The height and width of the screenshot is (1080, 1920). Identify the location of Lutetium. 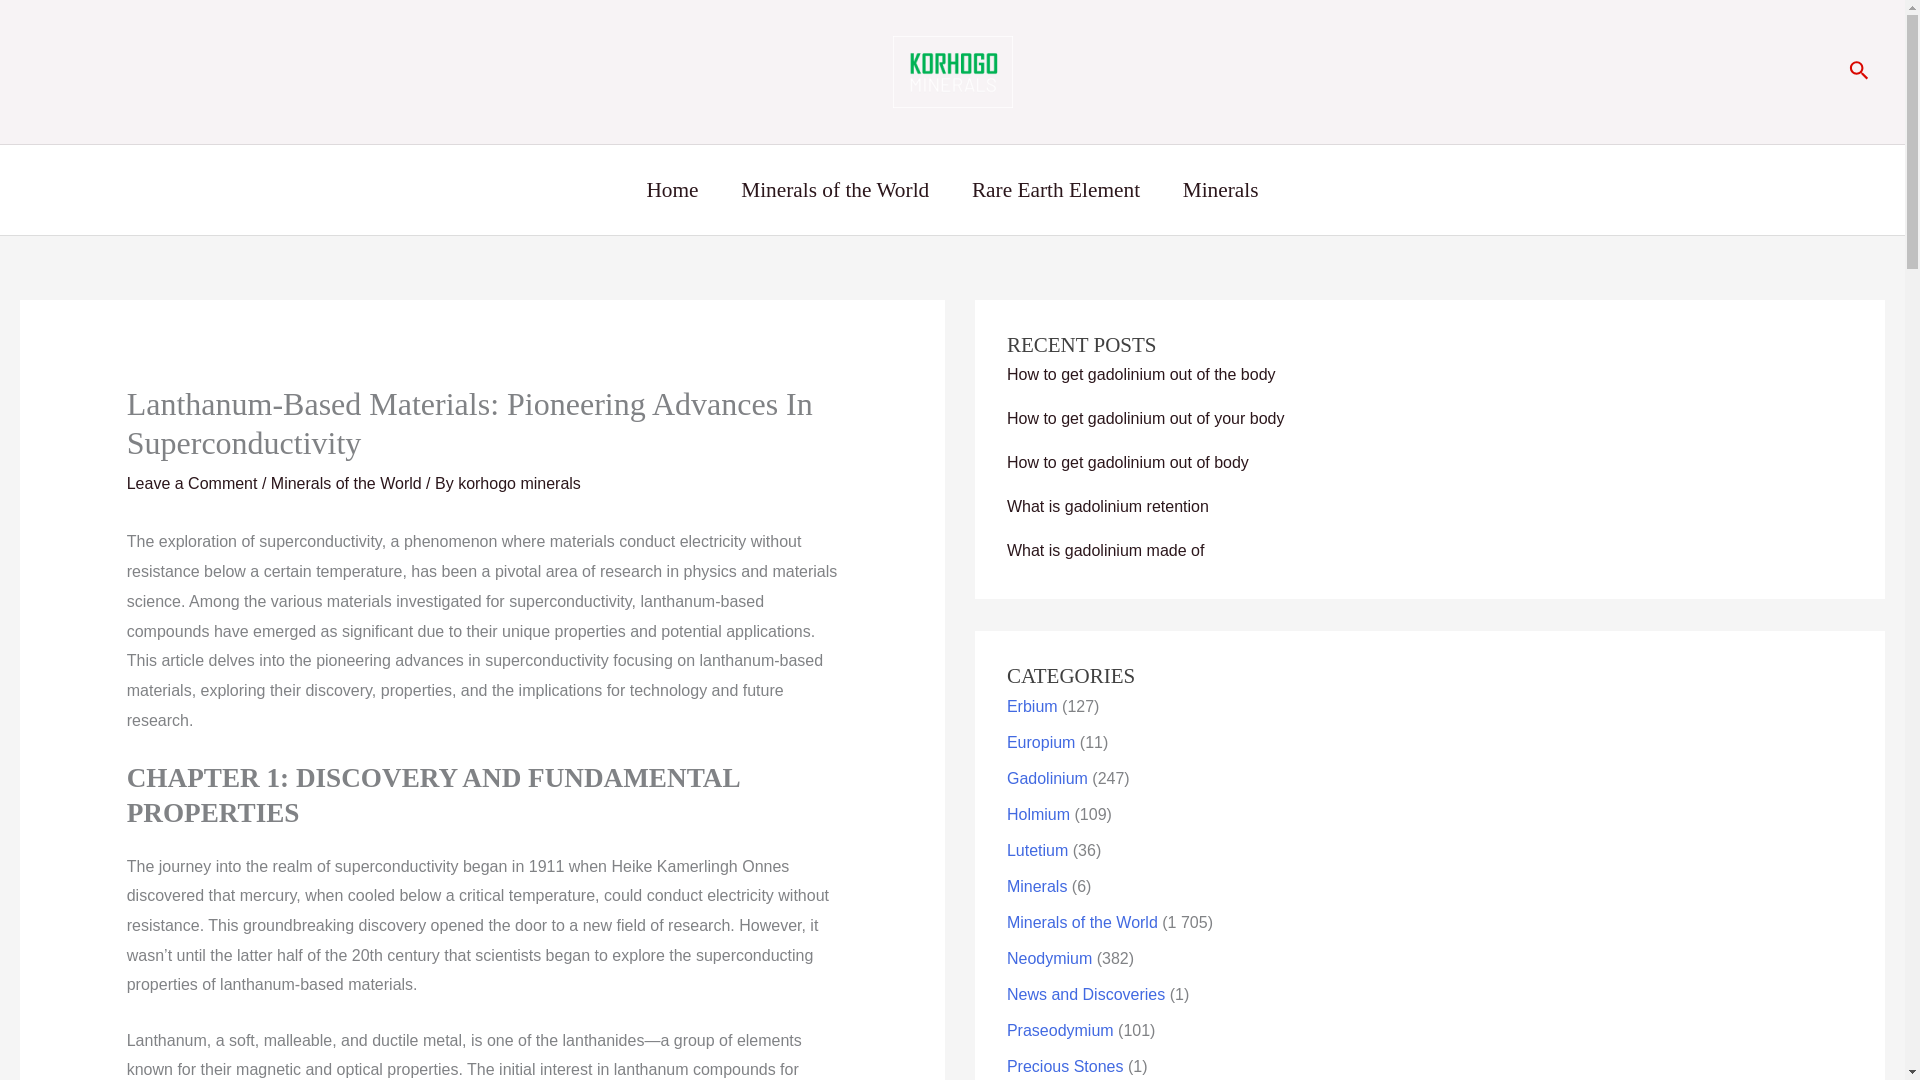
(1036, 850).